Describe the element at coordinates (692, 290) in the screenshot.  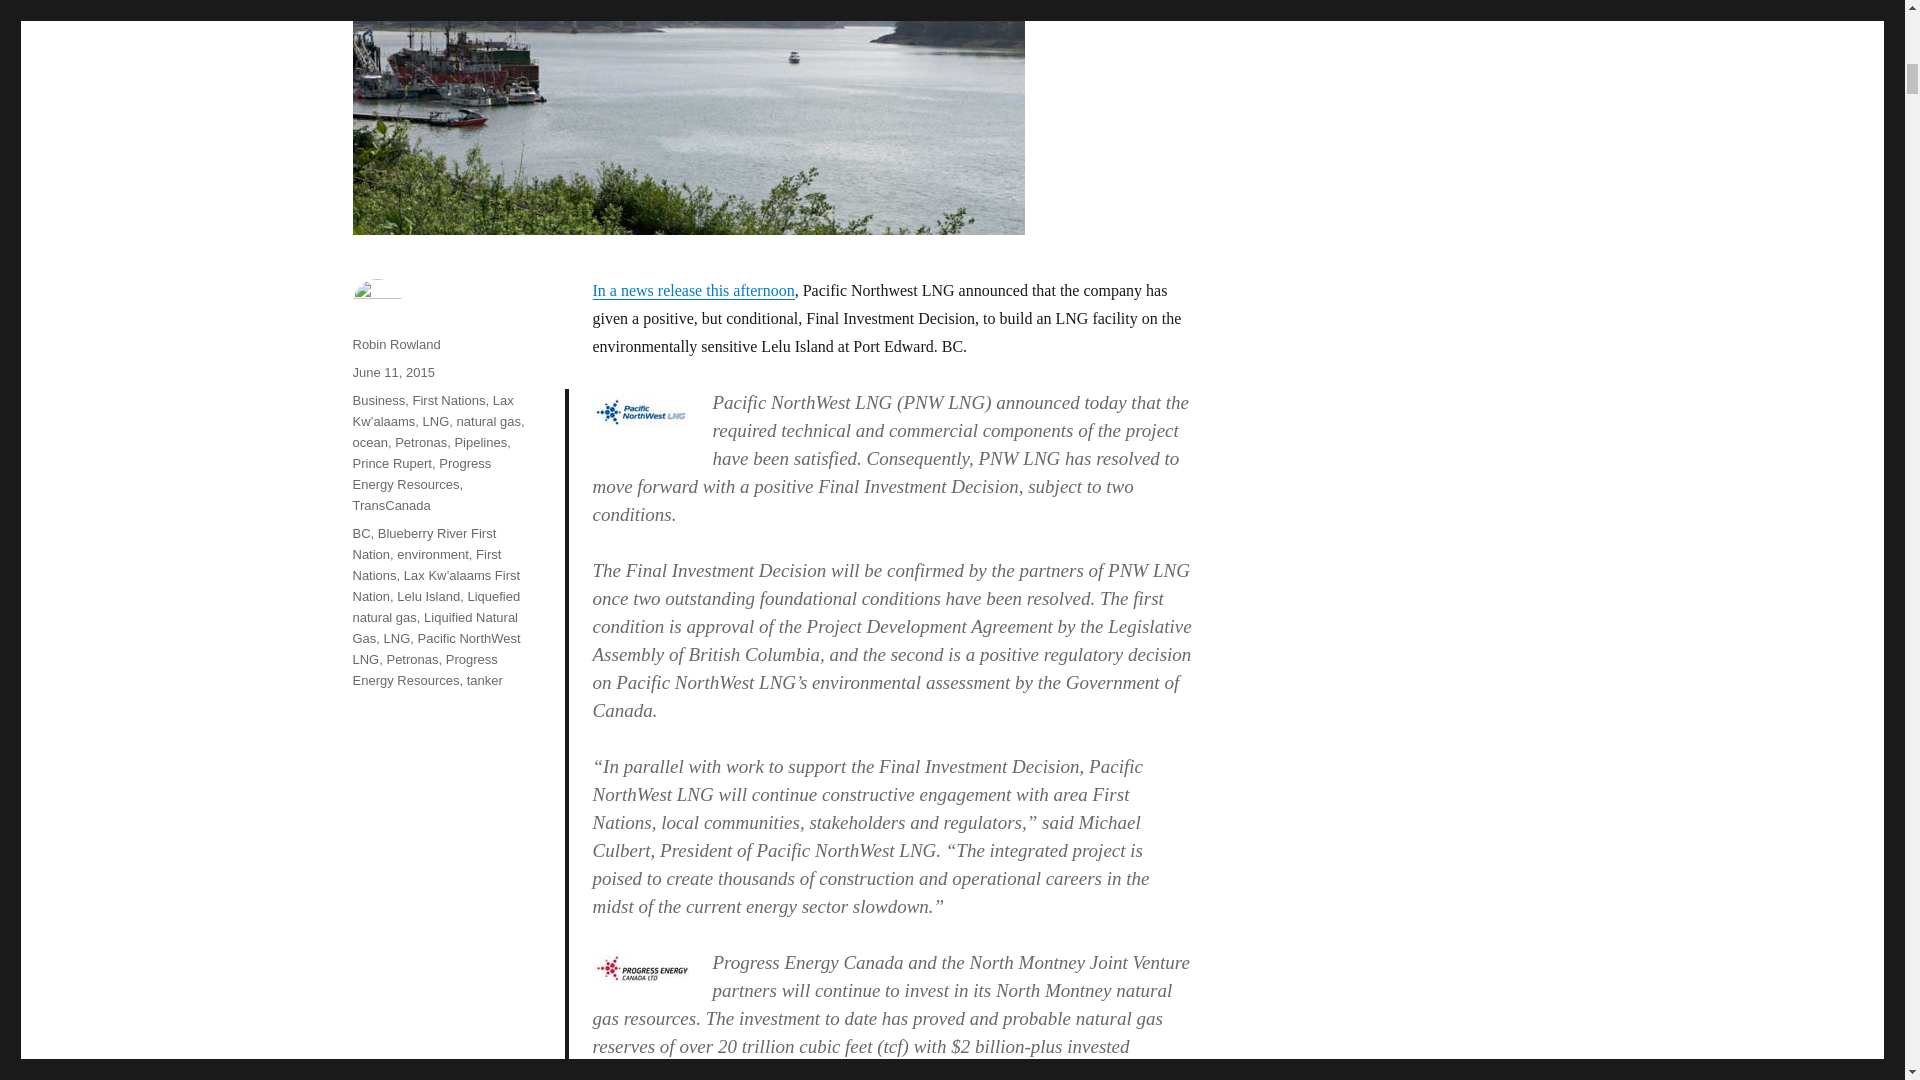
I see `In a news release this afternoon` at that location.